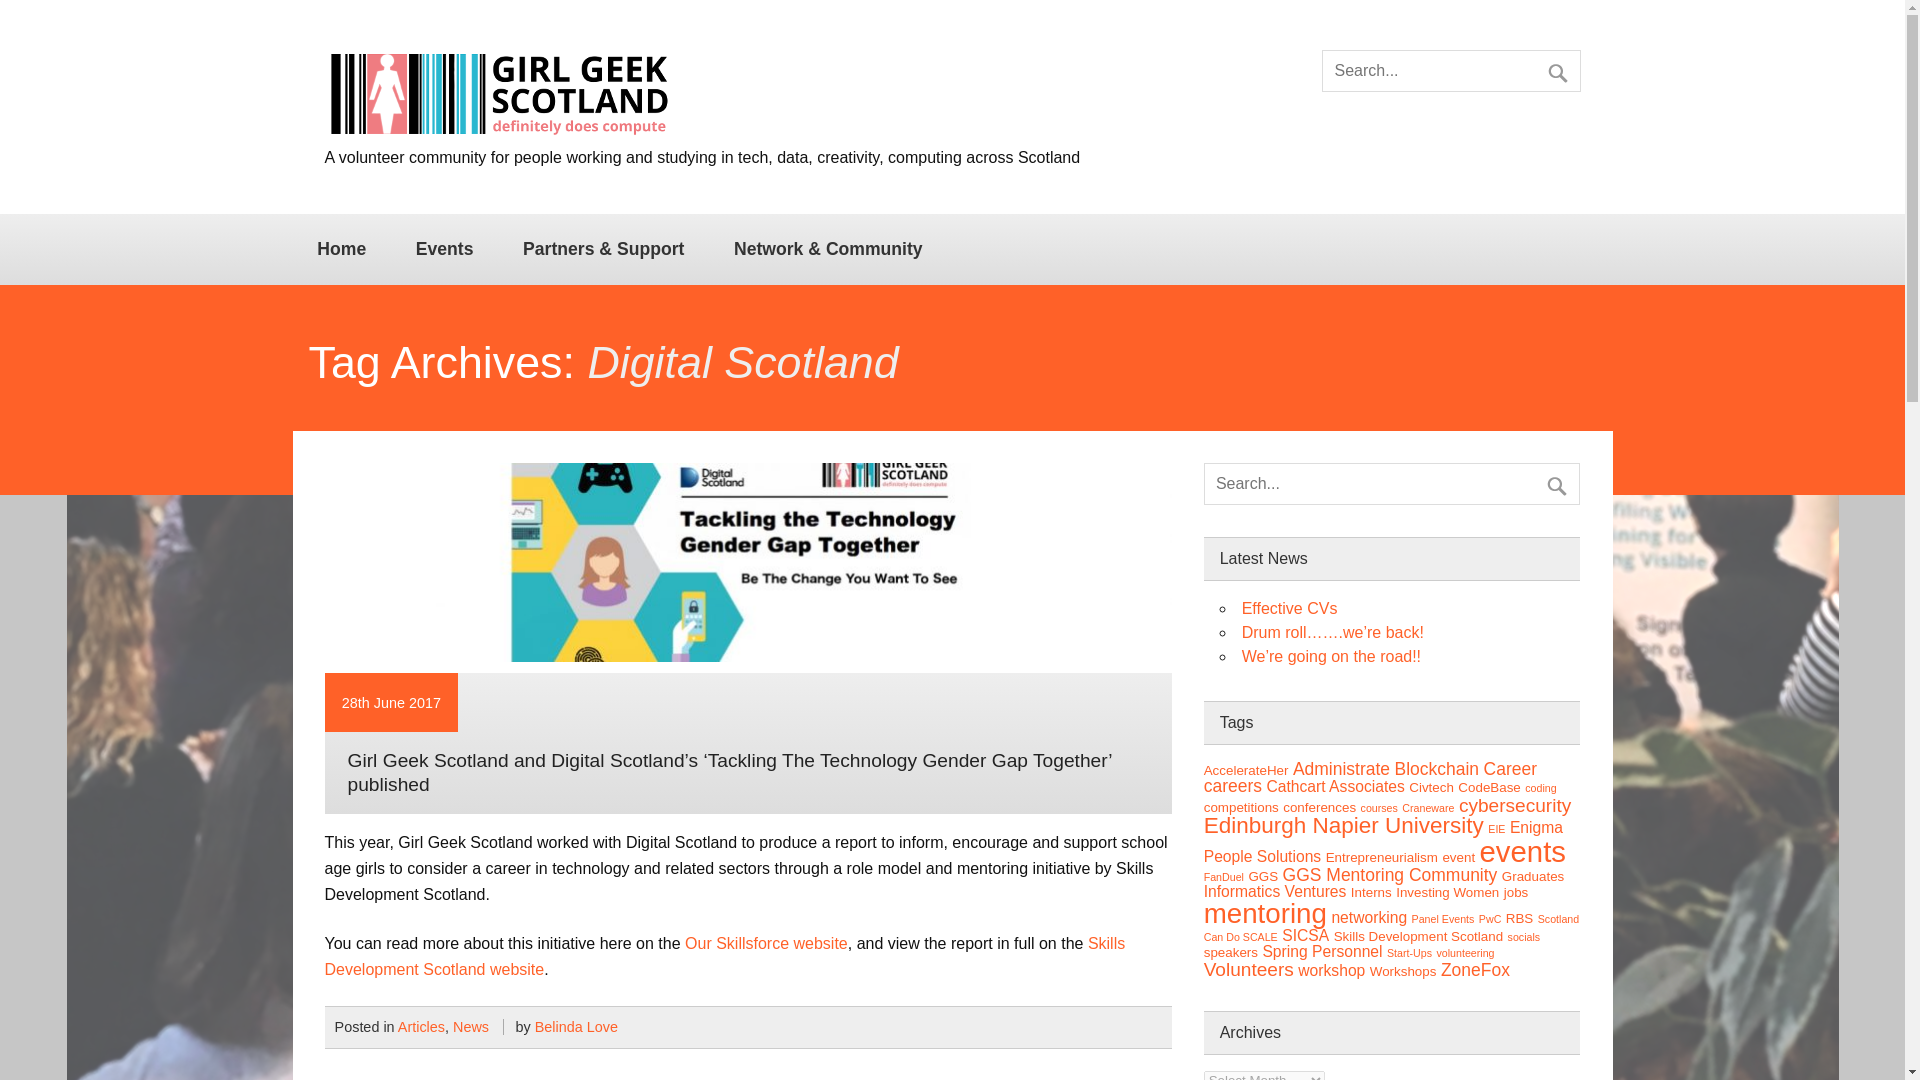  What do you see at coordinates (766, 943) in the screenshot?
I see `Our Skillsforce website` at bounding box center [766, 943].